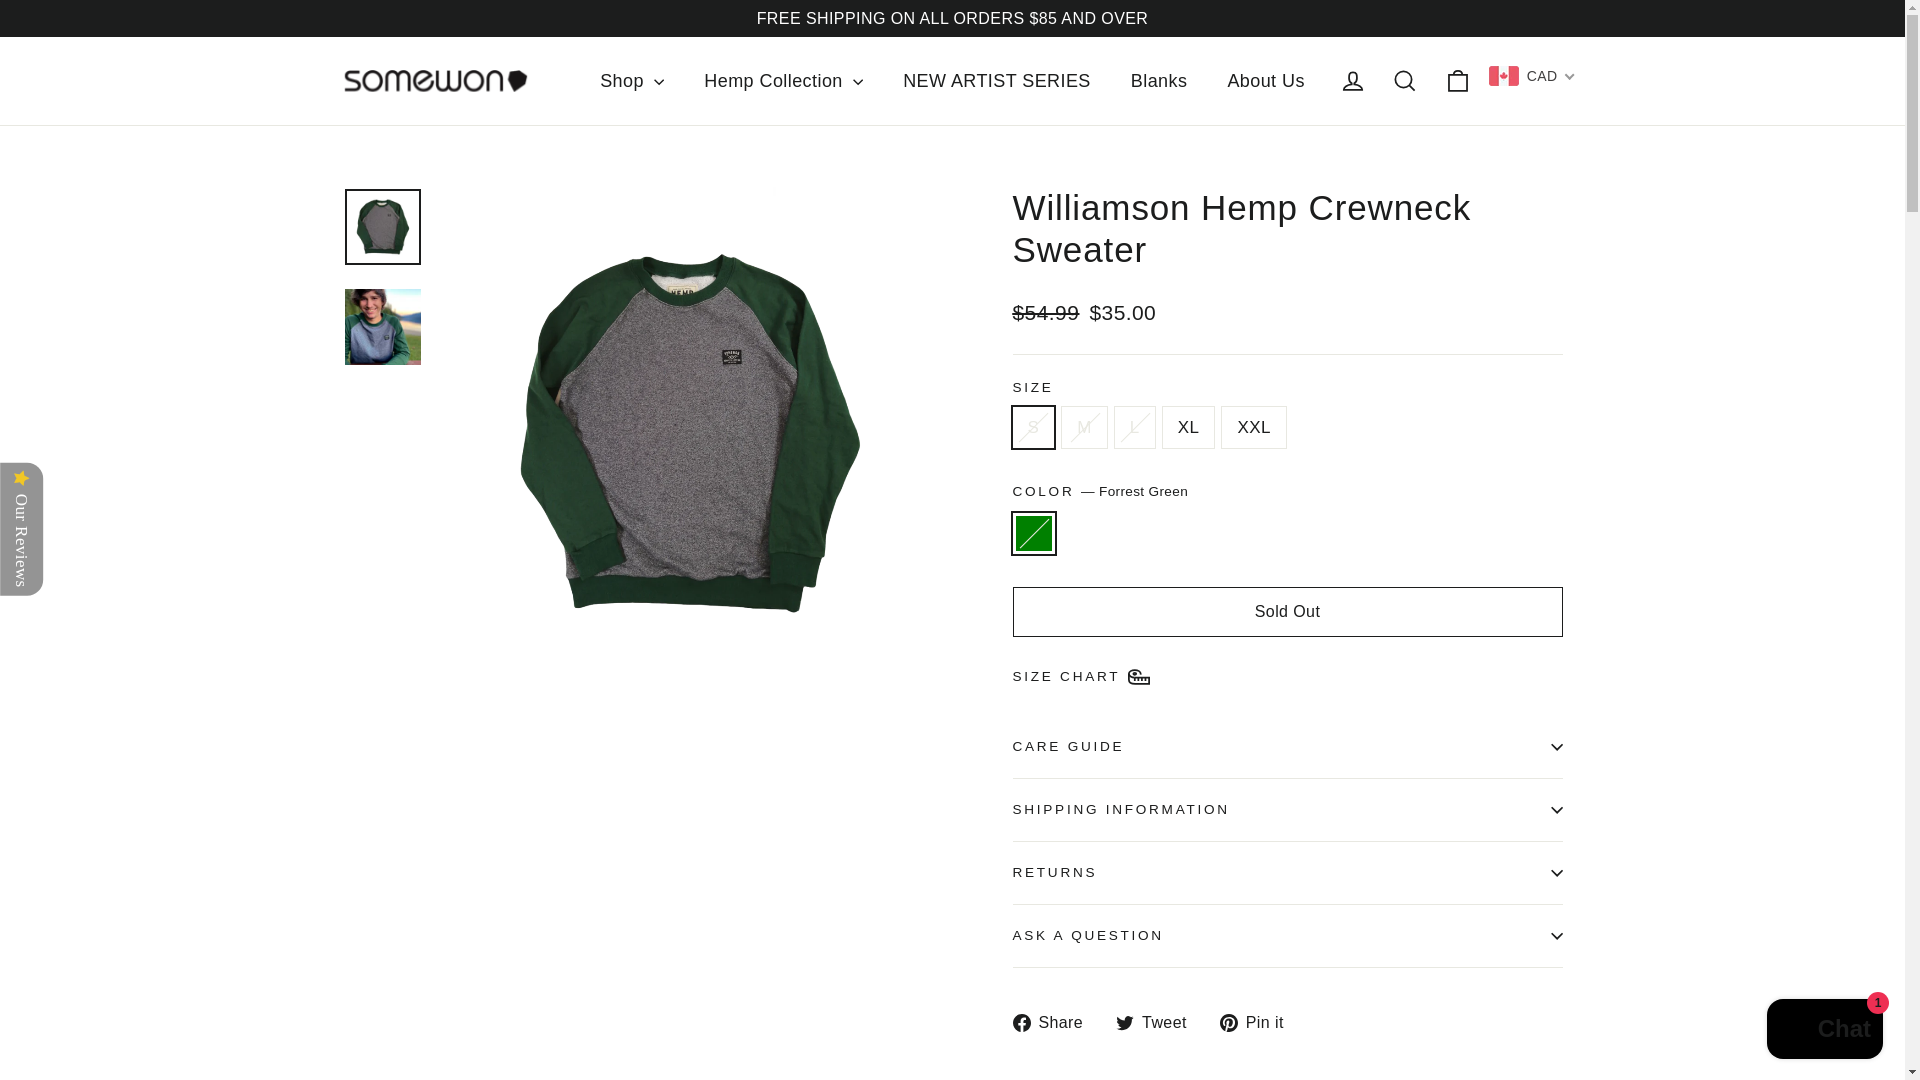 Image resolution: width=1920 pixels, height=1080 pixels. Describe the element at coordinates (997, 81) in the screenshot. I see `NEW ARTIST SERIES` at that location.